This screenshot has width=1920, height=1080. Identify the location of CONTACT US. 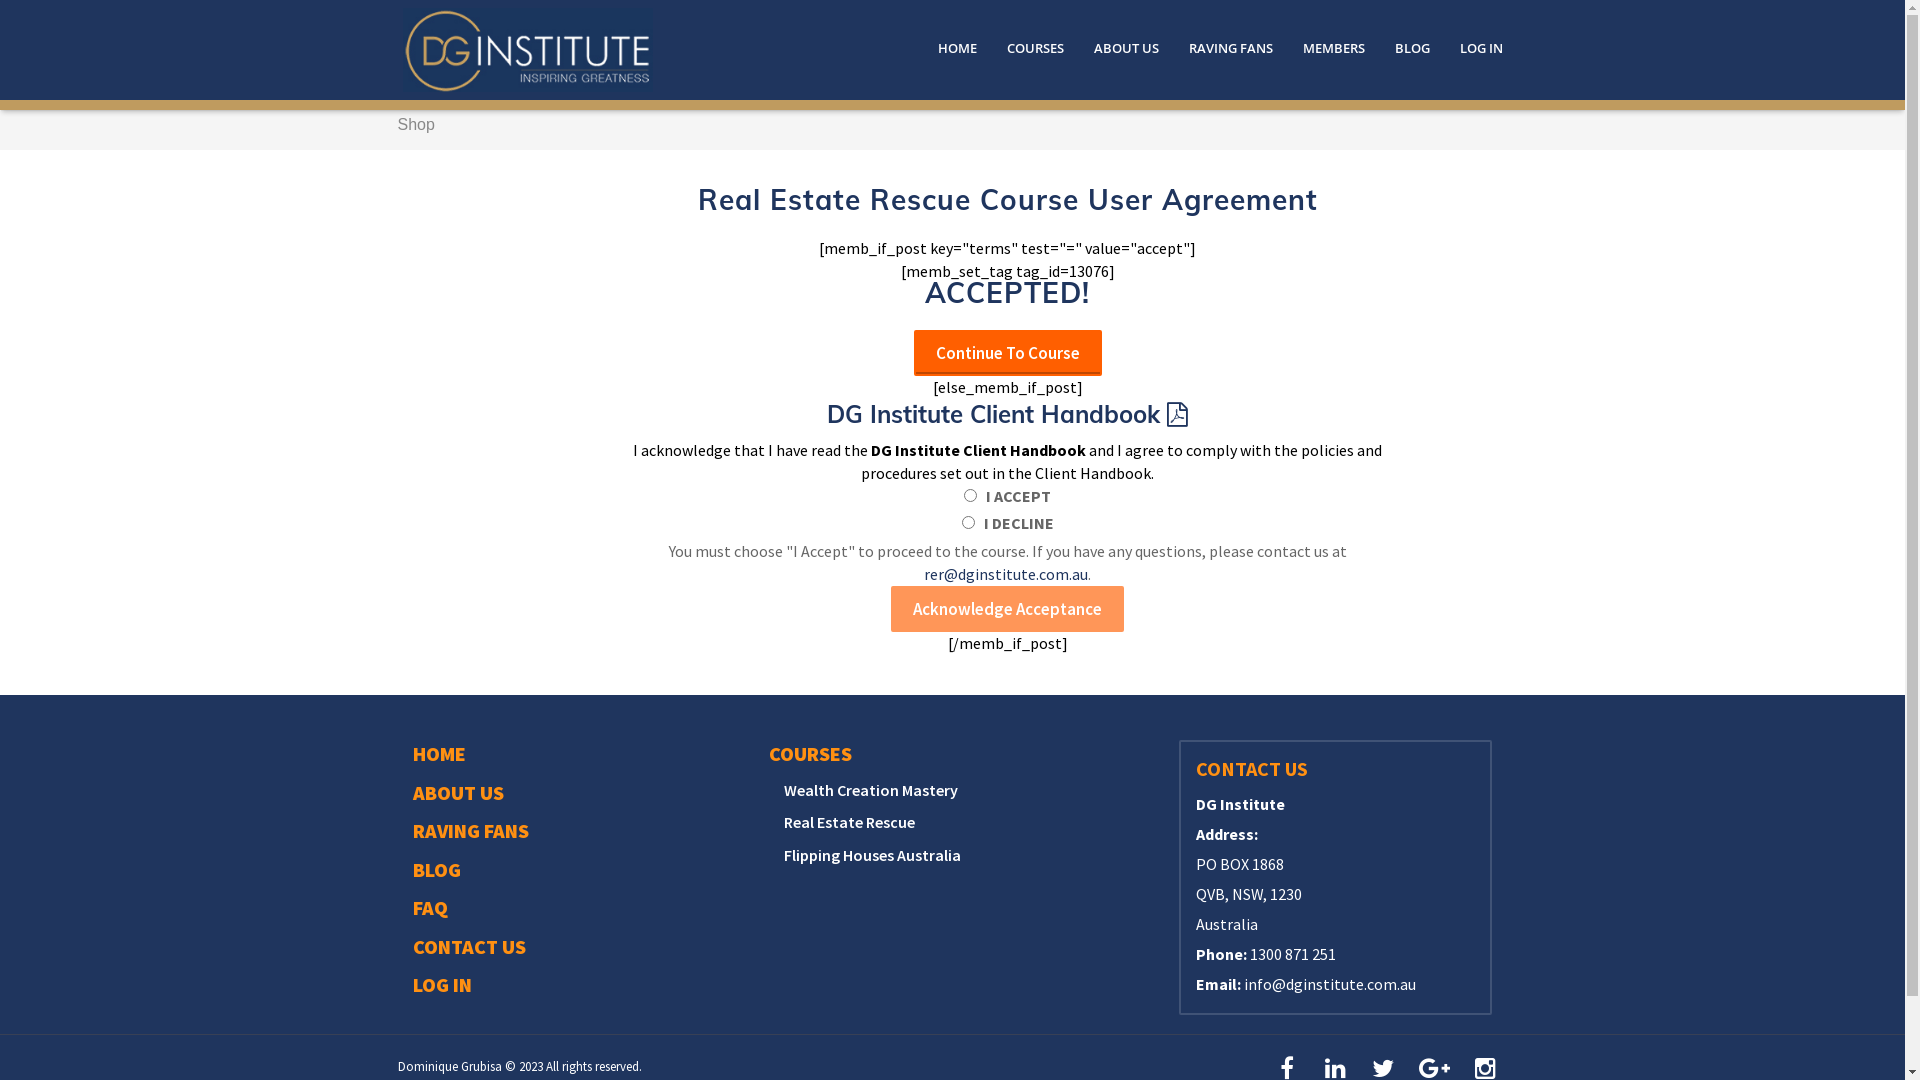
(468, 948).